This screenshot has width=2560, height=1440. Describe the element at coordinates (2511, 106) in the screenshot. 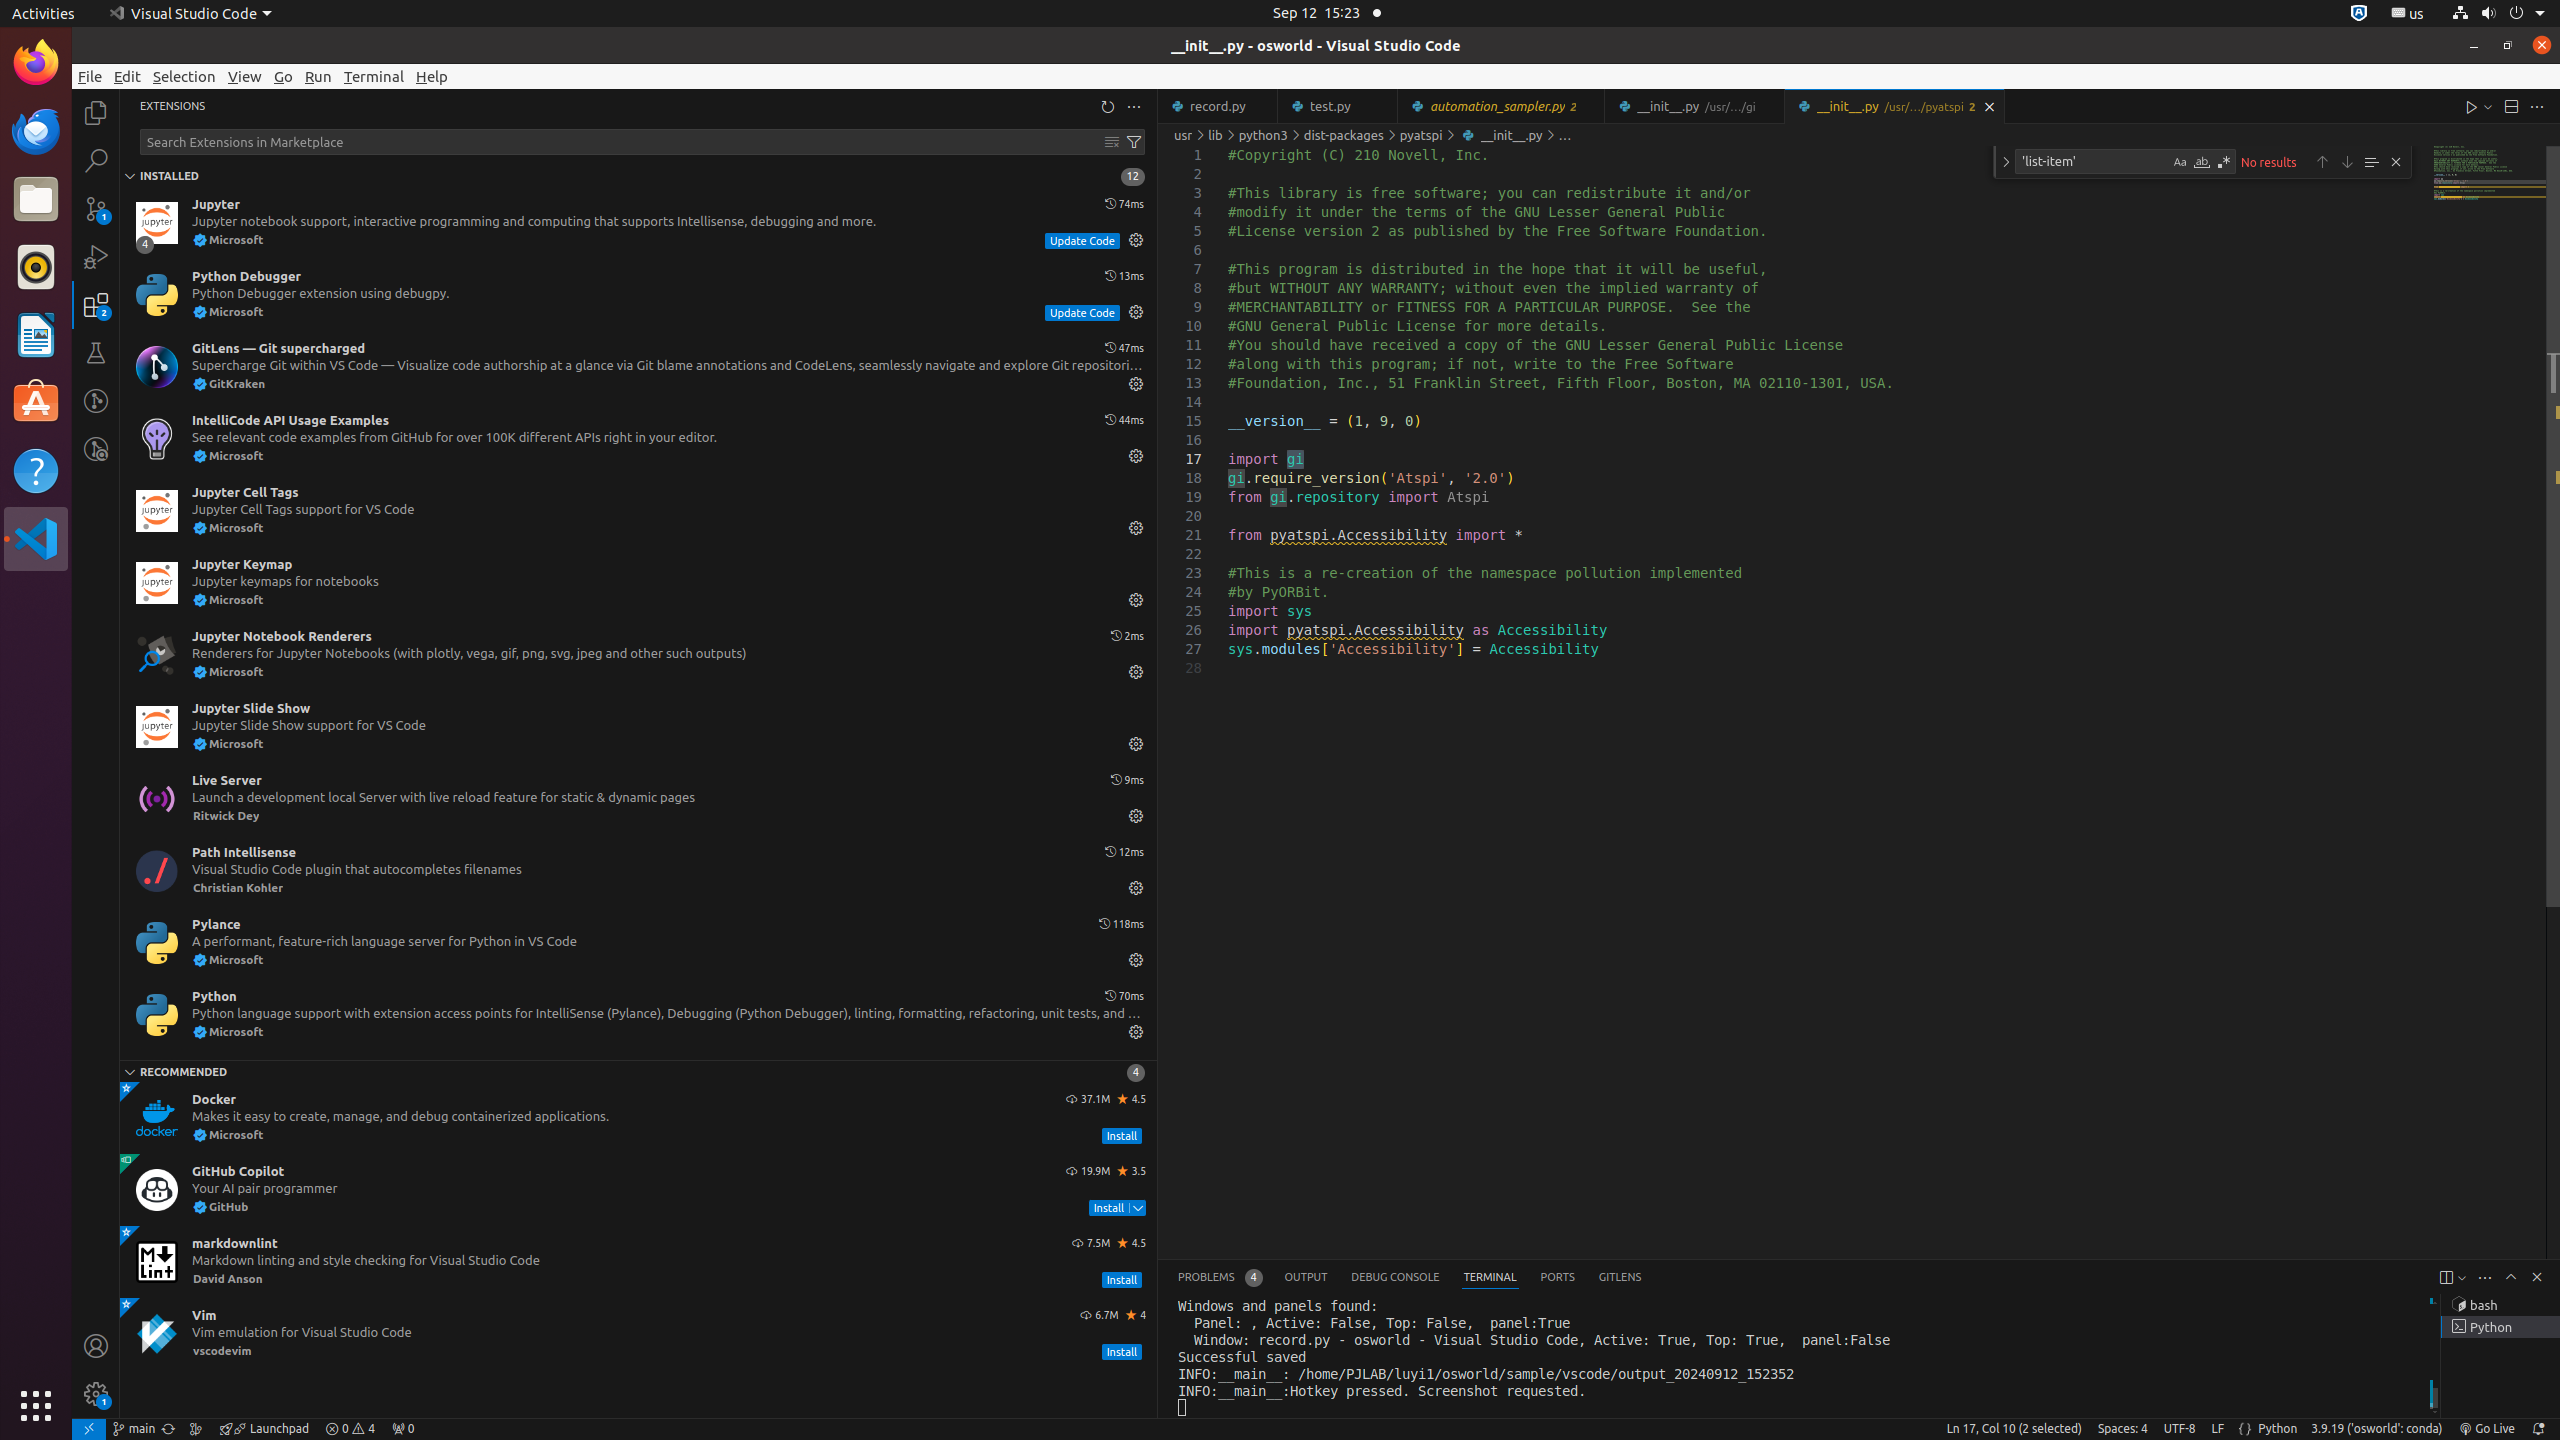

I see `Split Editor Right (Ctrl+\) [Alt] Split Editor Down` at that location.